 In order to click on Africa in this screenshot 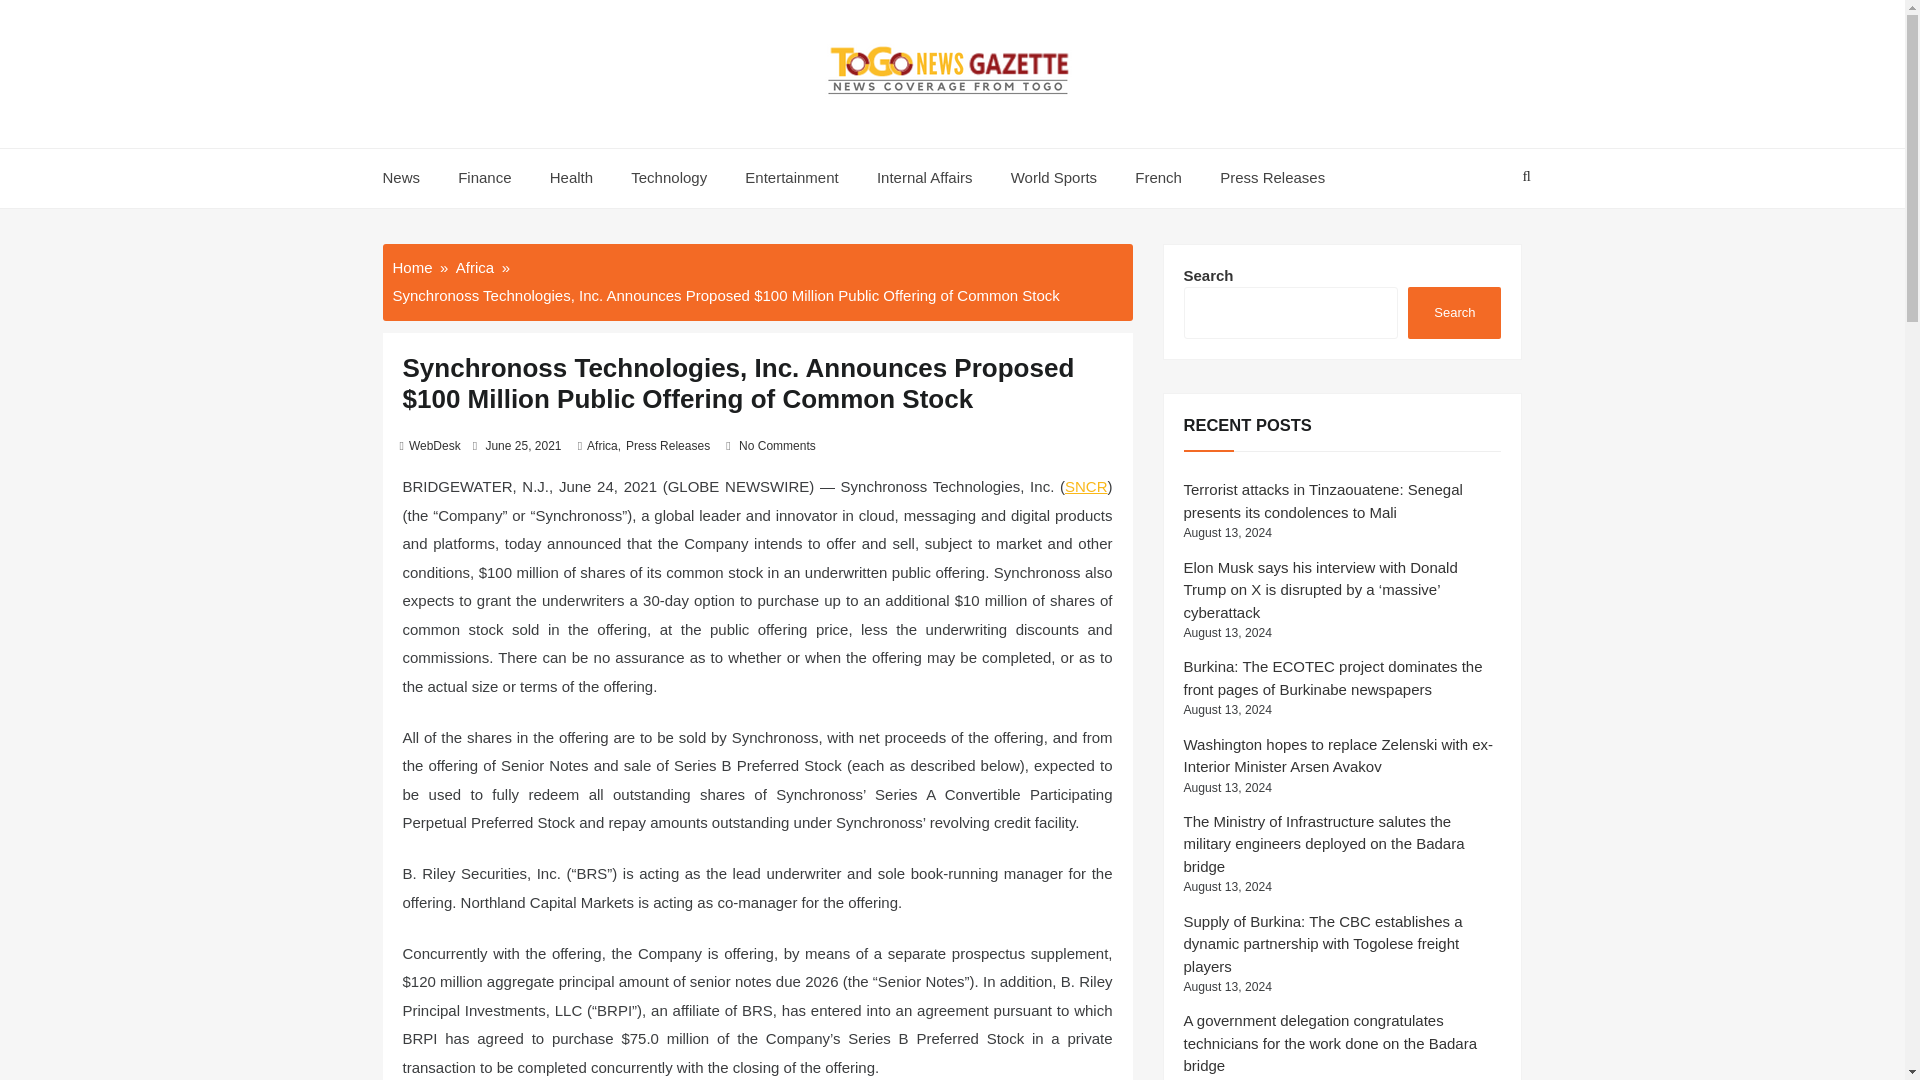, I will do `click(602, 445)`.